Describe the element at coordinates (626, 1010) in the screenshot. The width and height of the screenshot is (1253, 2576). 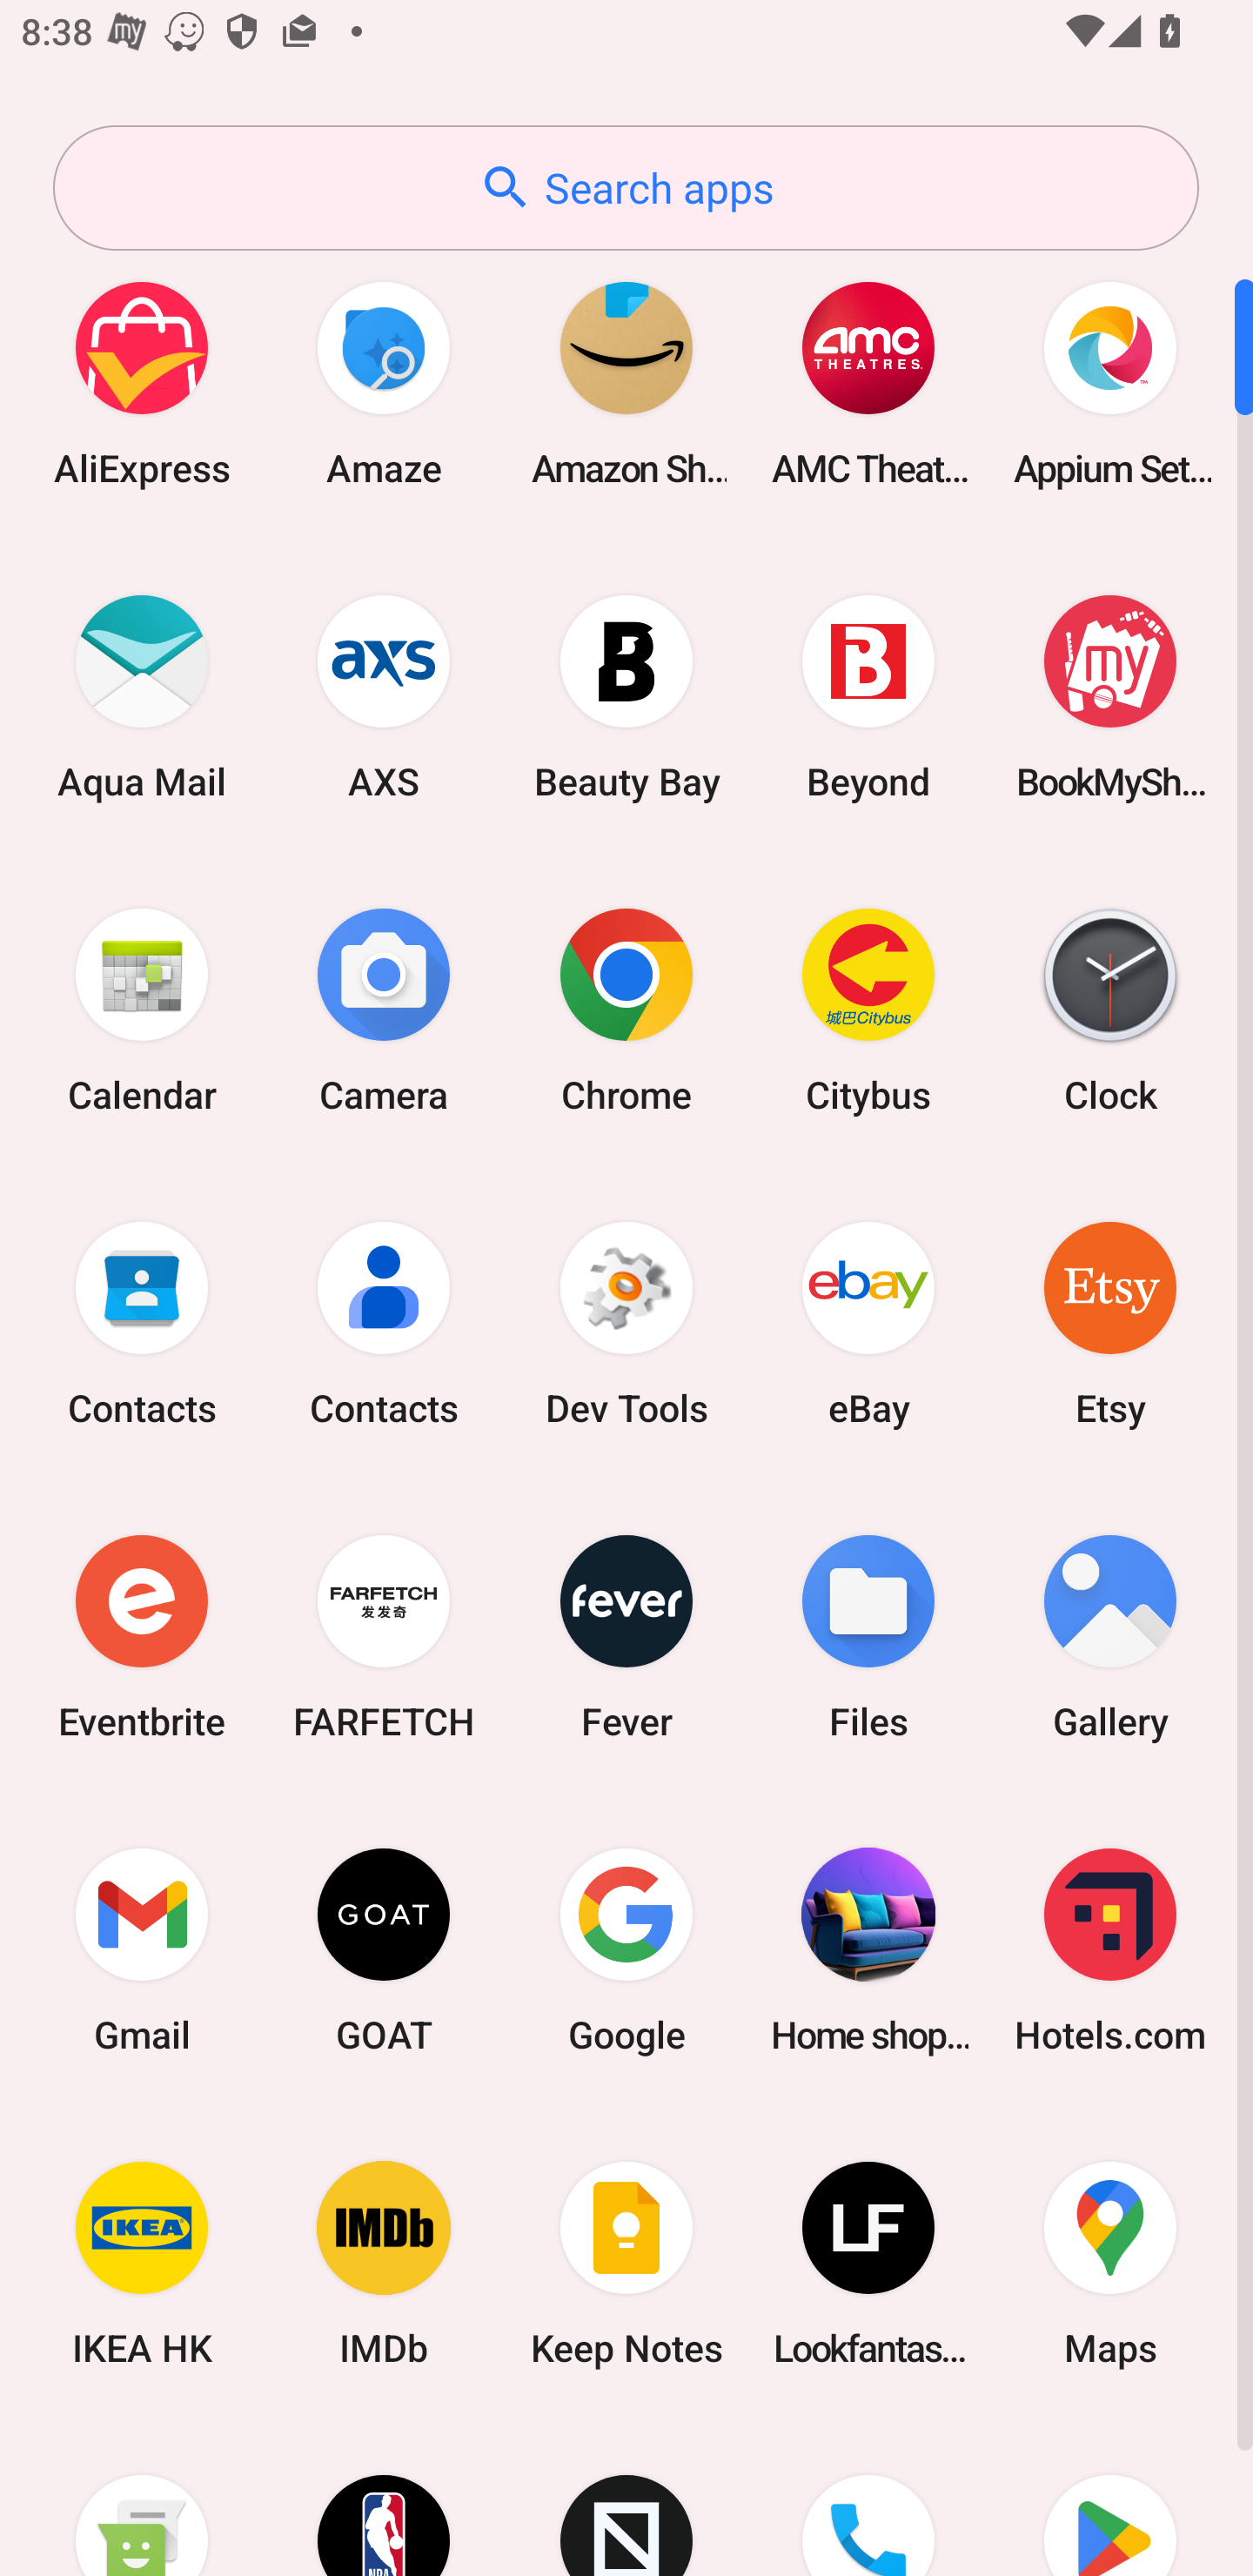
I see `Chrome` at that location.